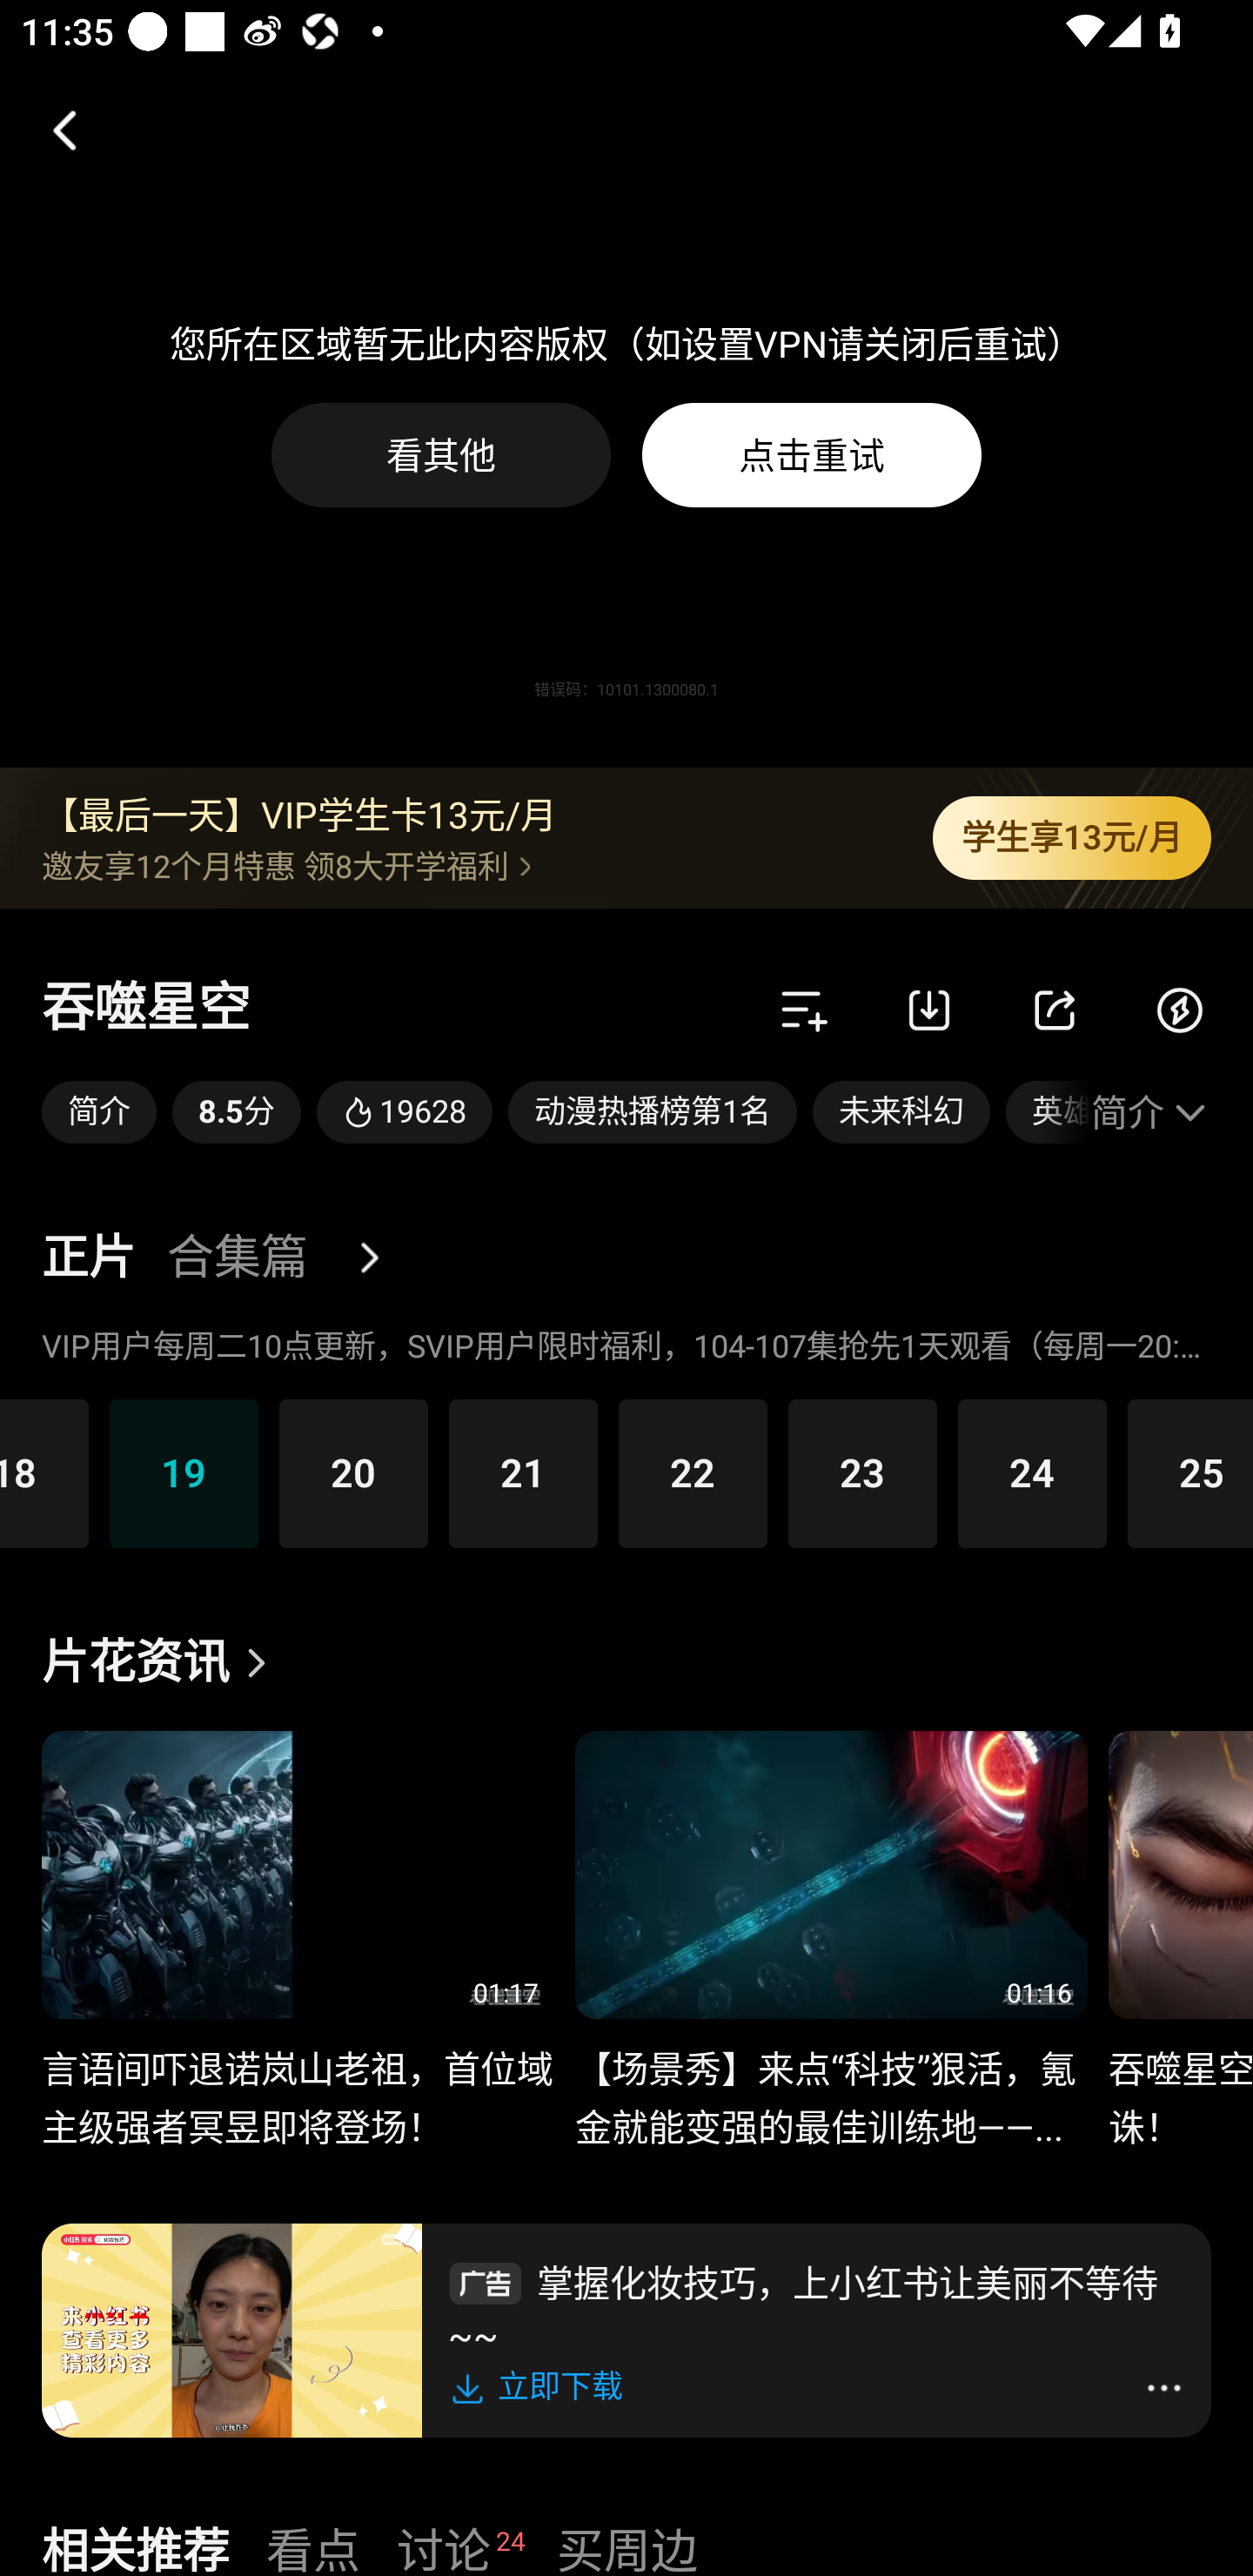 This screenshot has width=1253, height=2576. I want to click on 吞噬星空, so click(146, 1010).